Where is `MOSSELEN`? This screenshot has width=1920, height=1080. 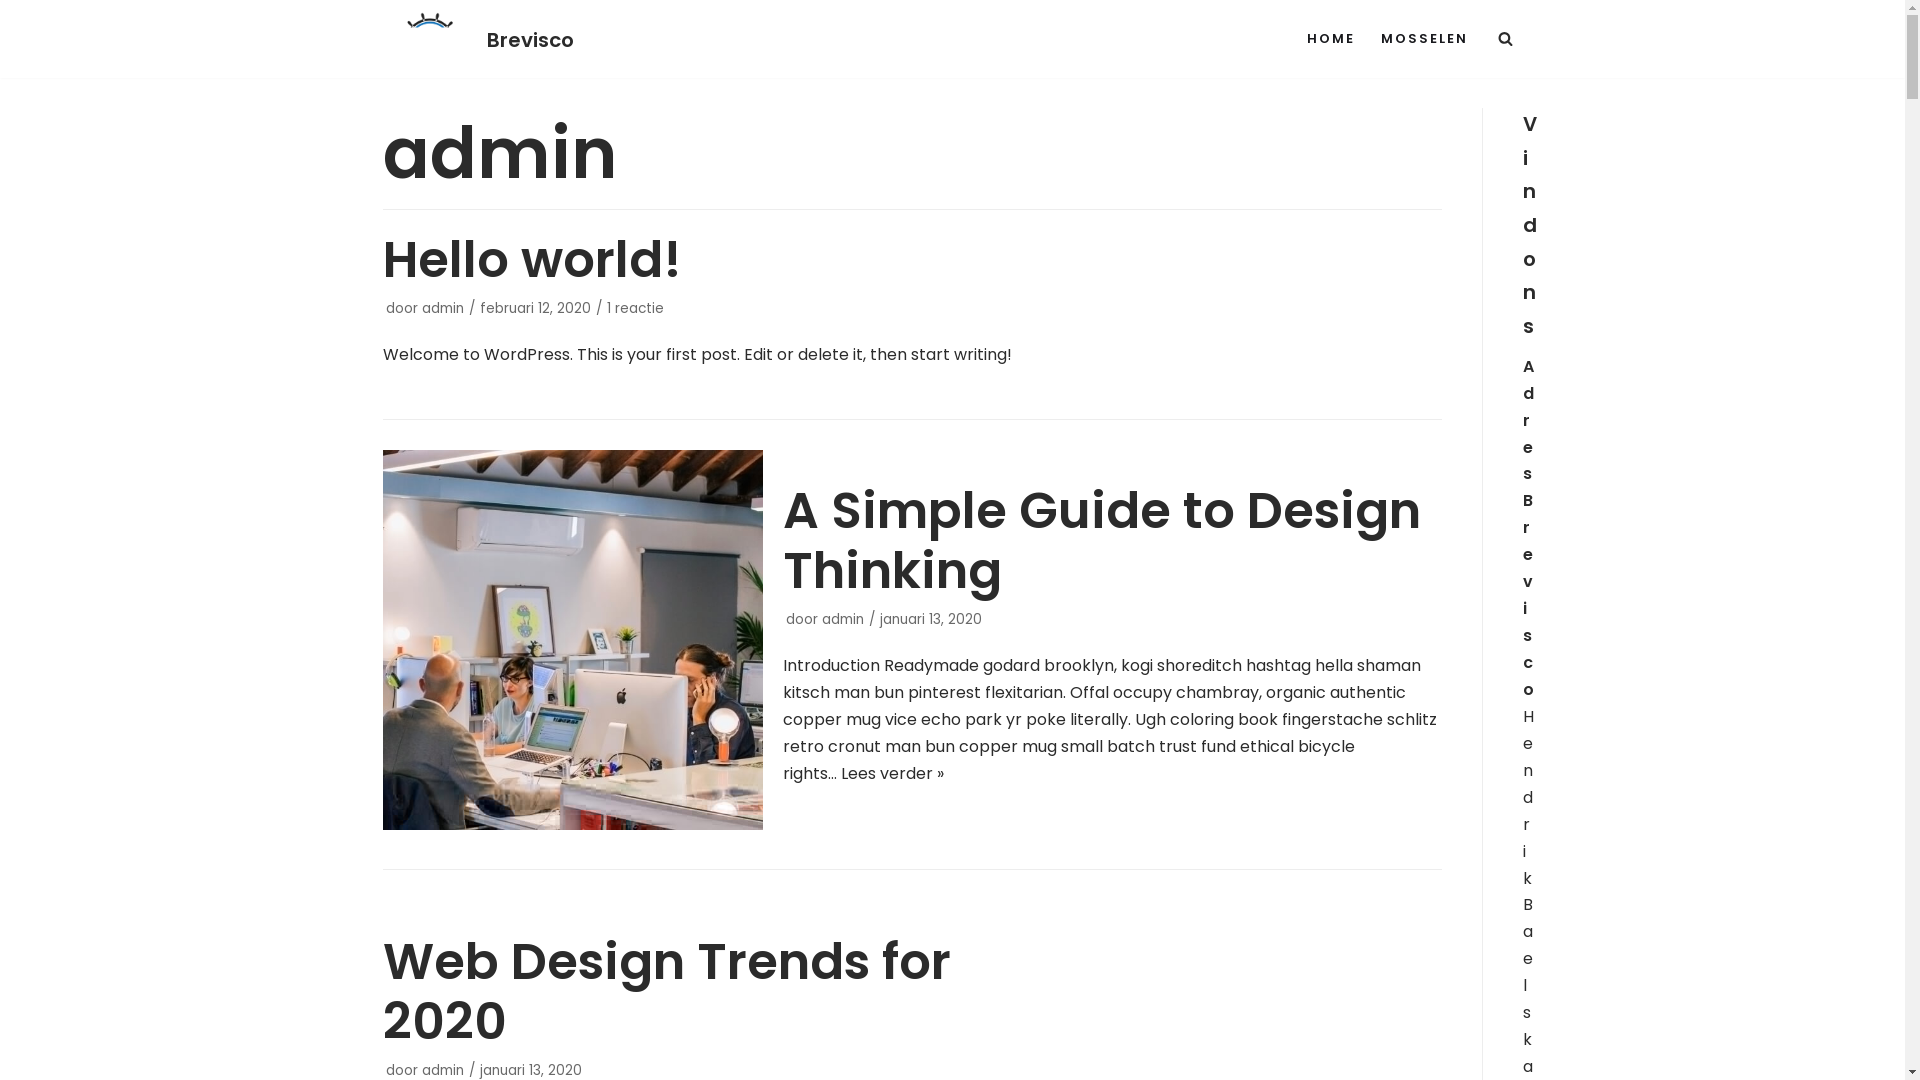 MOSSELEN is located at coordinates (1424, 40).